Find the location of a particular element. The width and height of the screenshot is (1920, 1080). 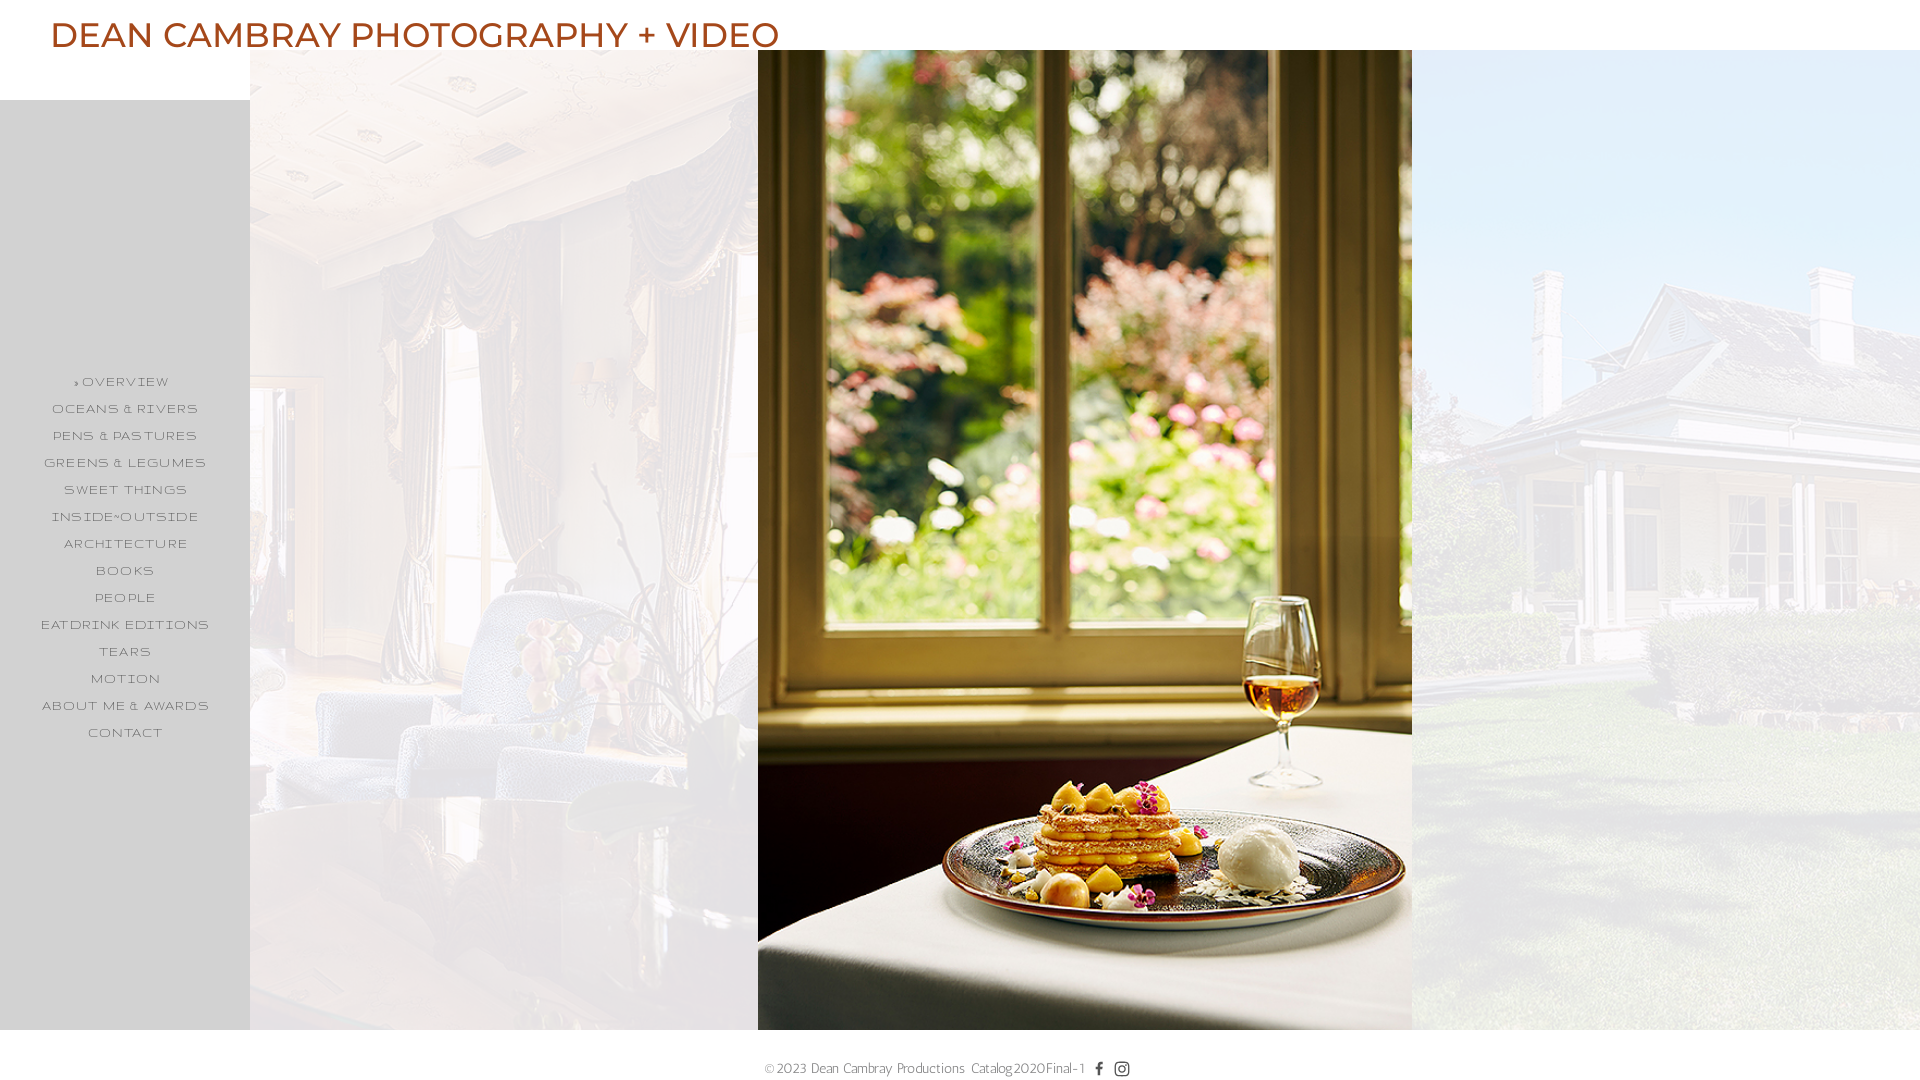

86 OF 149 is located at coordinates (262, 1058).